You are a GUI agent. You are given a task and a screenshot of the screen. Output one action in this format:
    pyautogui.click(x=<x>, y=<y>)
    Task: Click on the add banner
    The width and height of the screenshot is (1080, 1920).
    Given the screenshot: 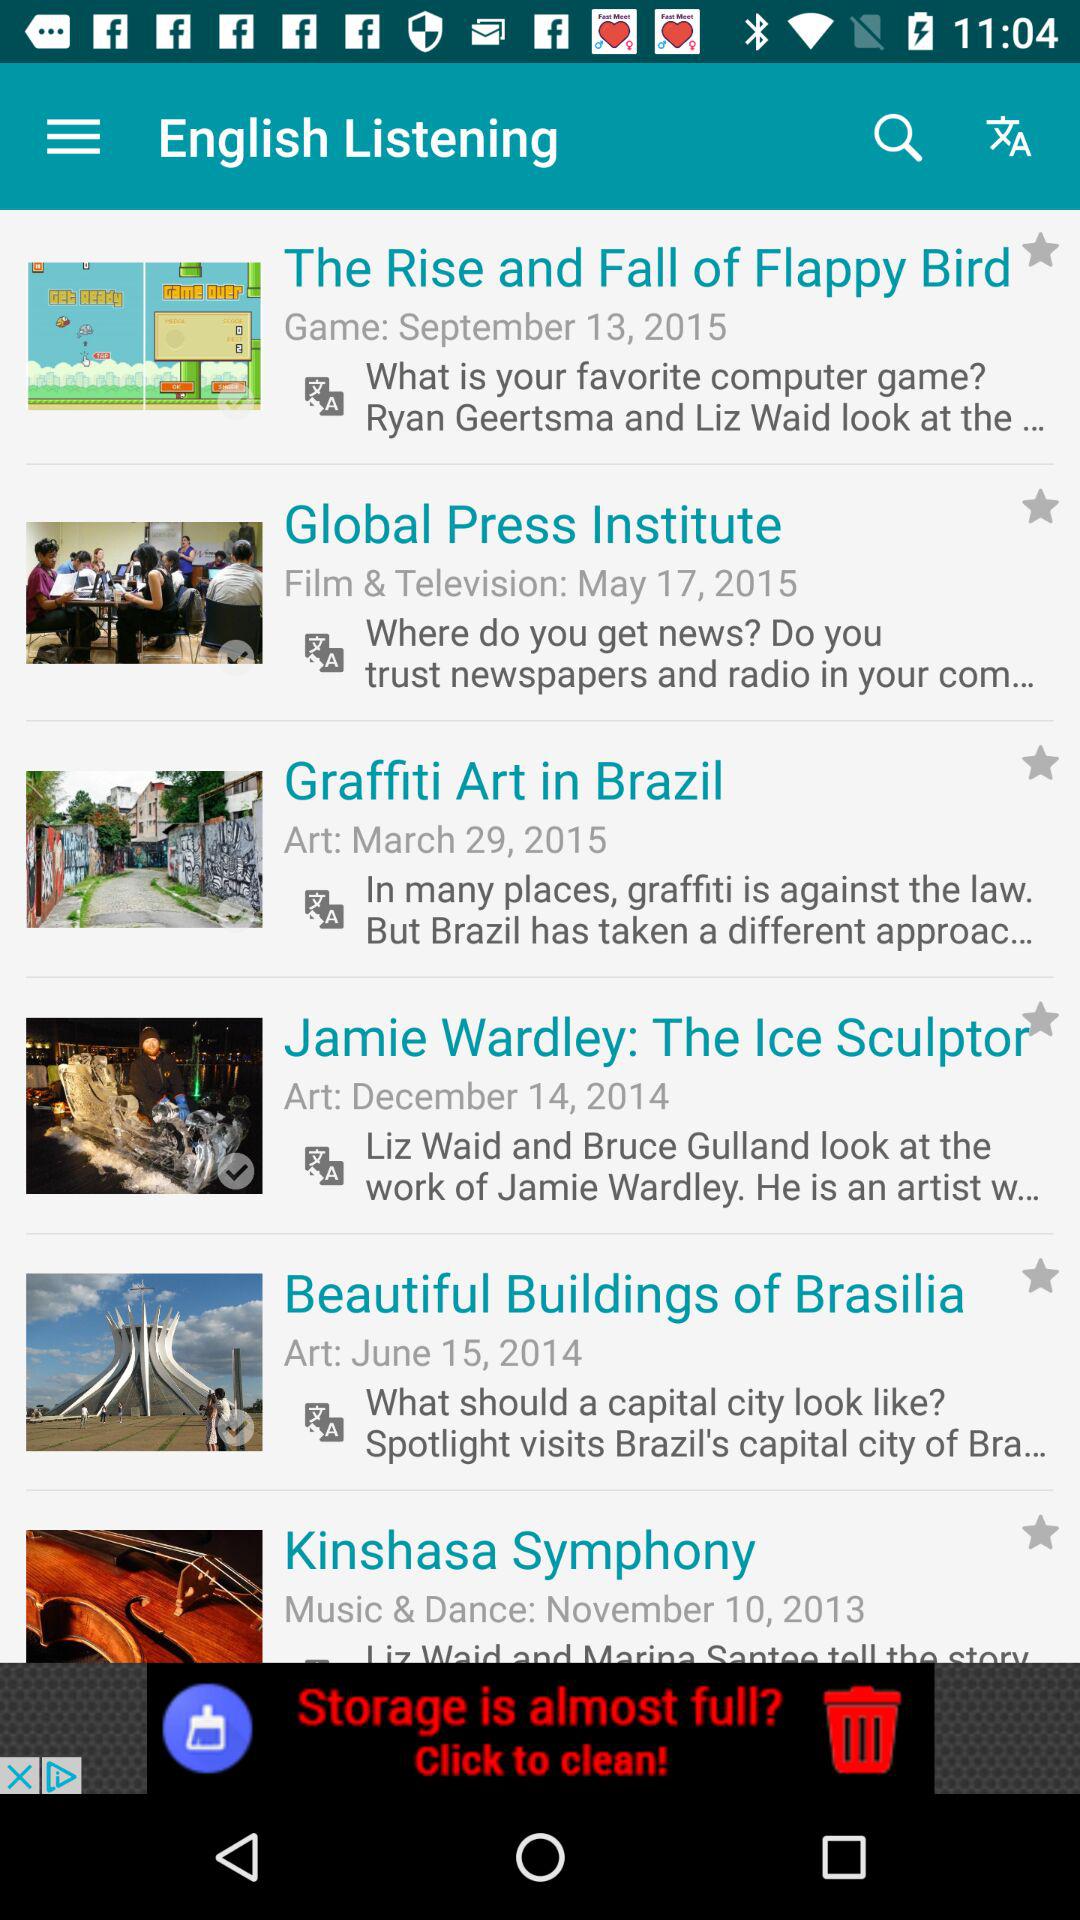 What is the action you would take?
    pyautogui.click(x=540, y=1728)
    